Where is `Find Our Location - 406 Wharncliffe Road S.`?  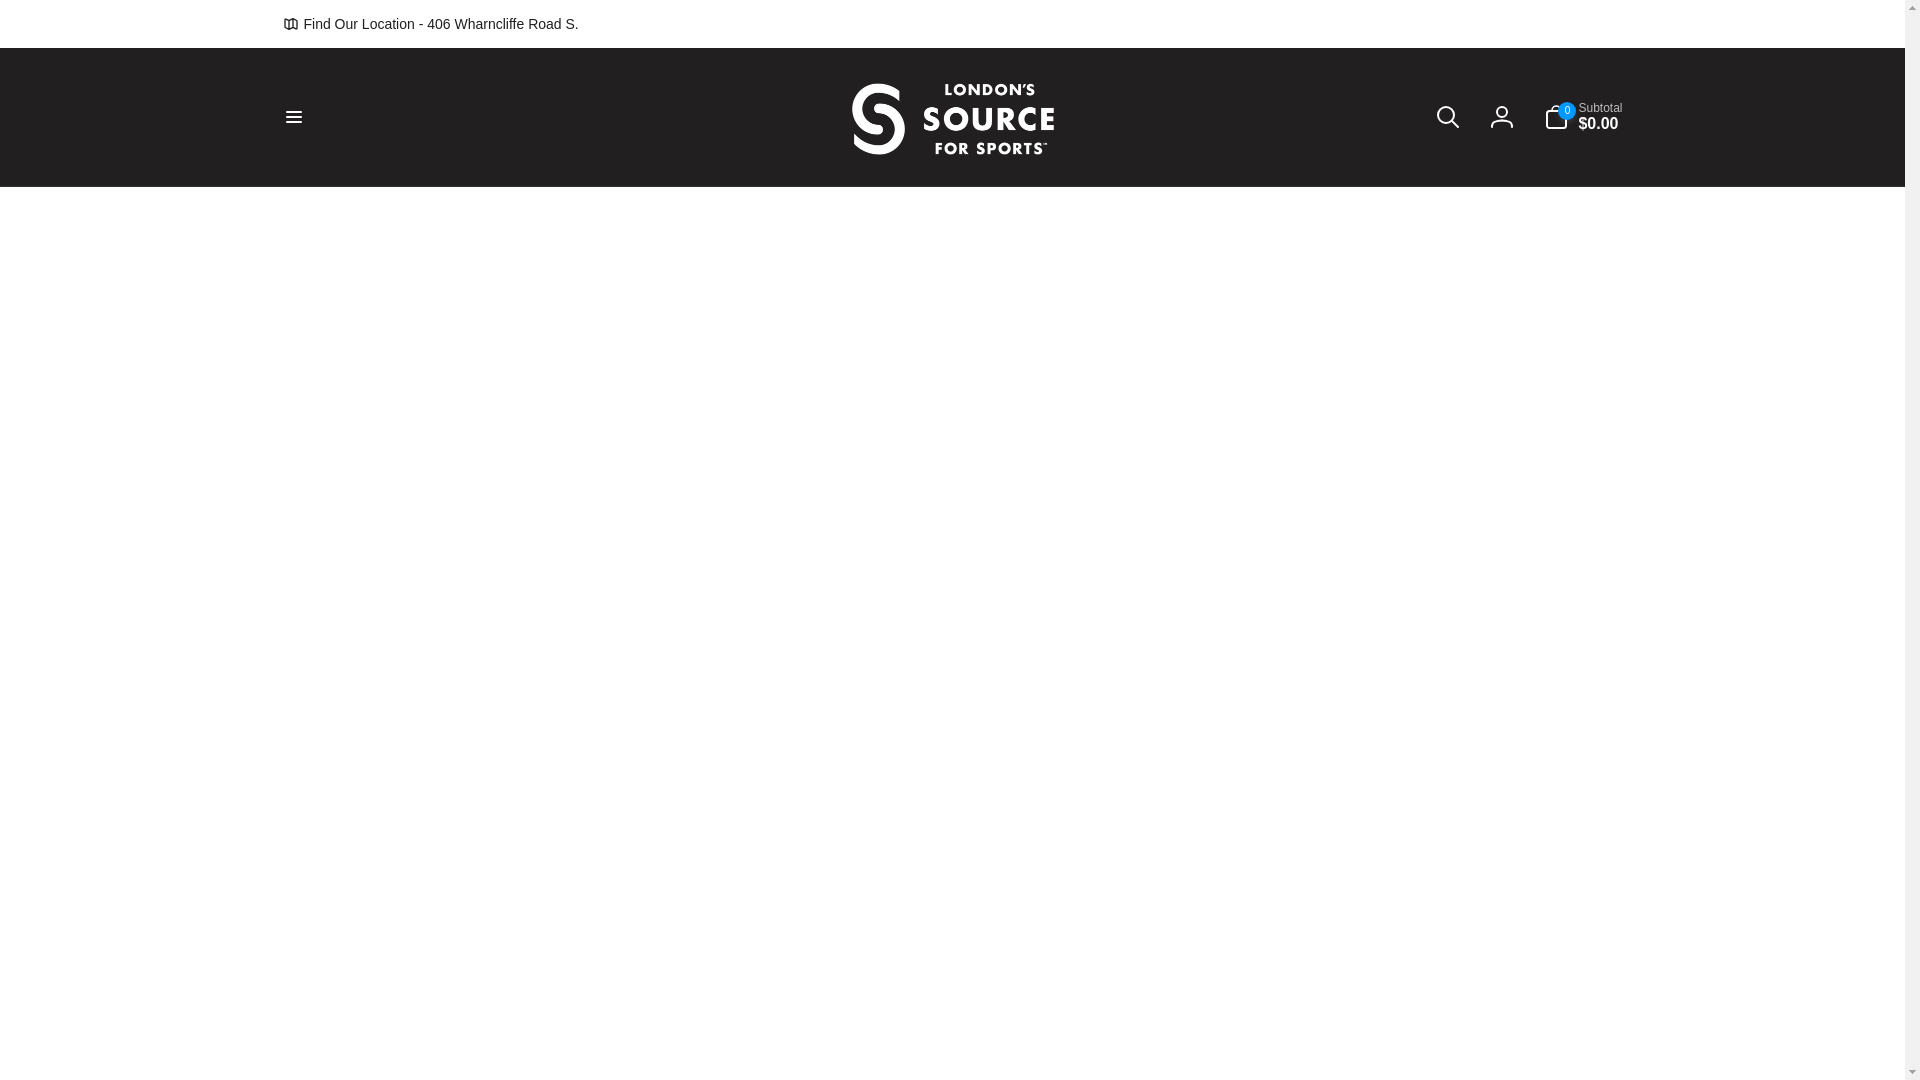
Find Our Location - 406 Wharncliffe Road S. is located at coordinates (430, 23).